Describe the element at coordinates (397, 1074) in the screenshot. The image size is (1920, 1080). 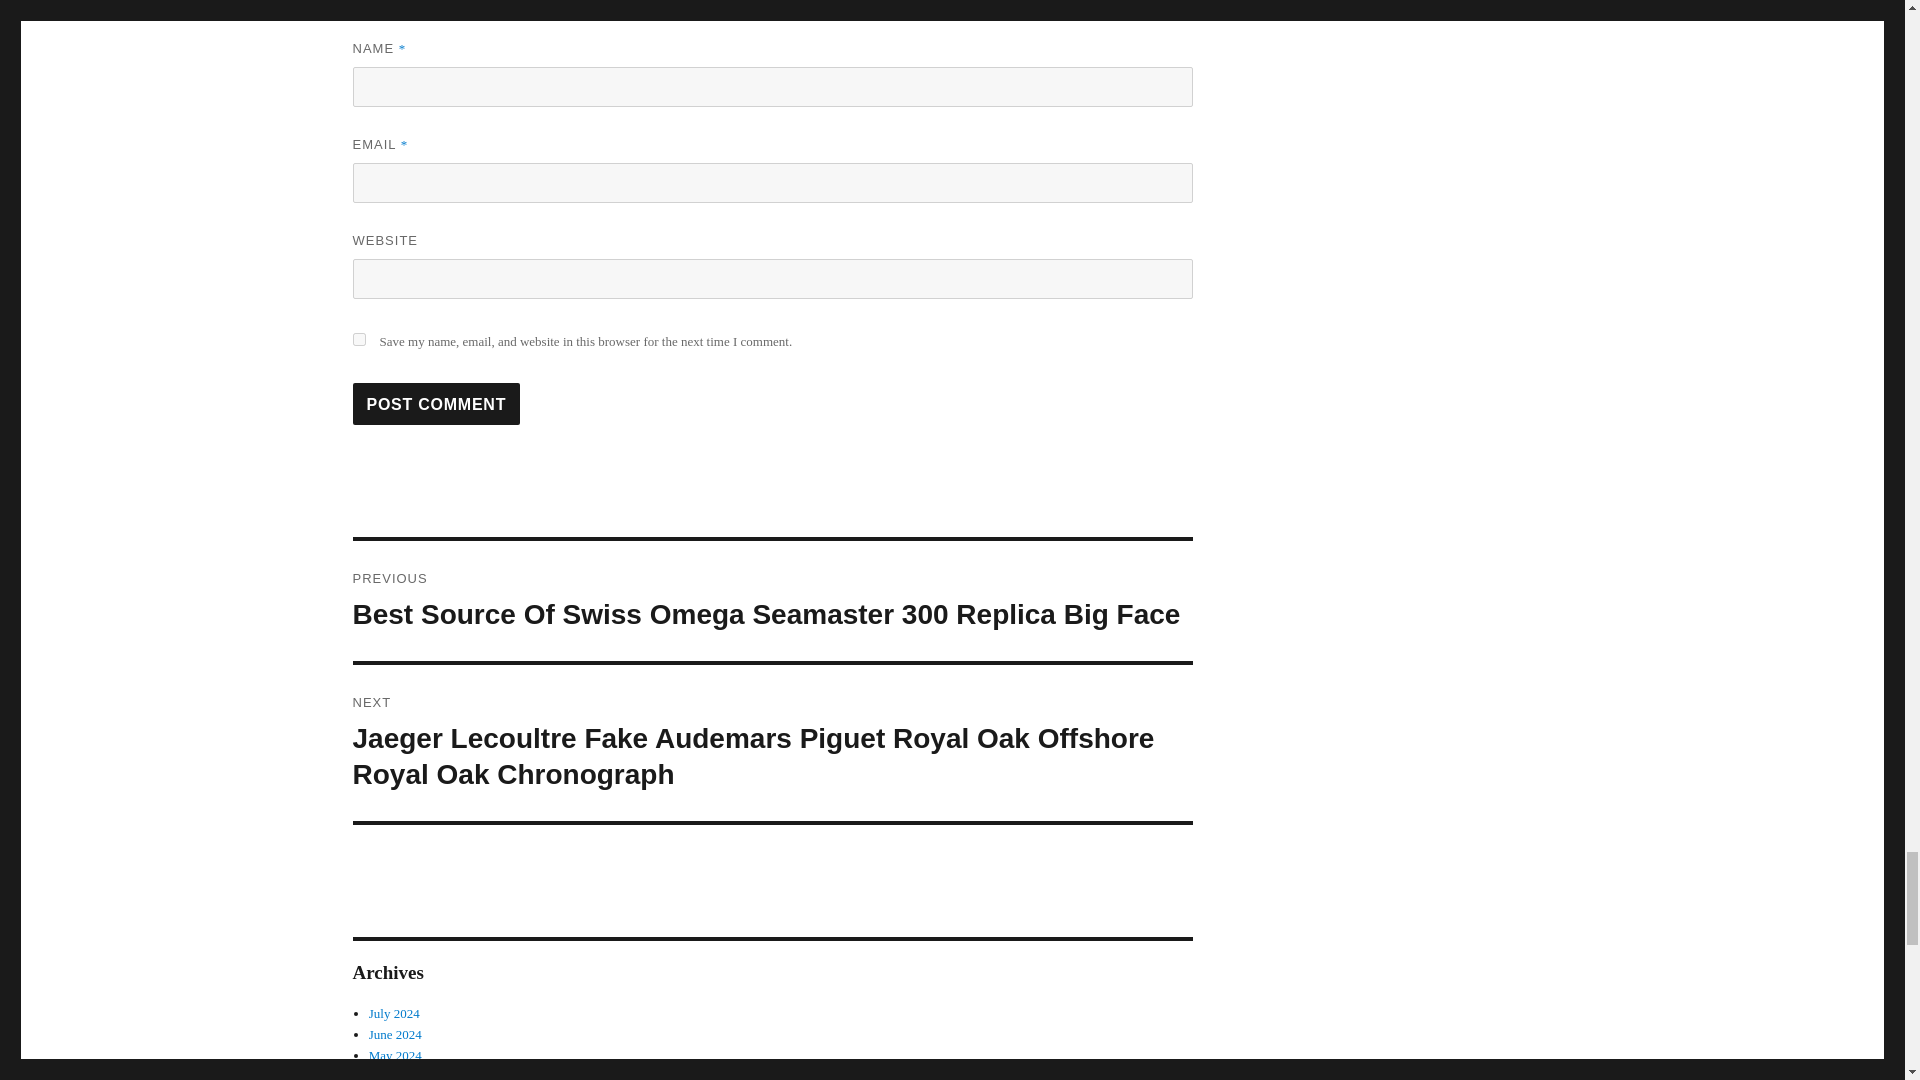
I see `April 2024` at that location.